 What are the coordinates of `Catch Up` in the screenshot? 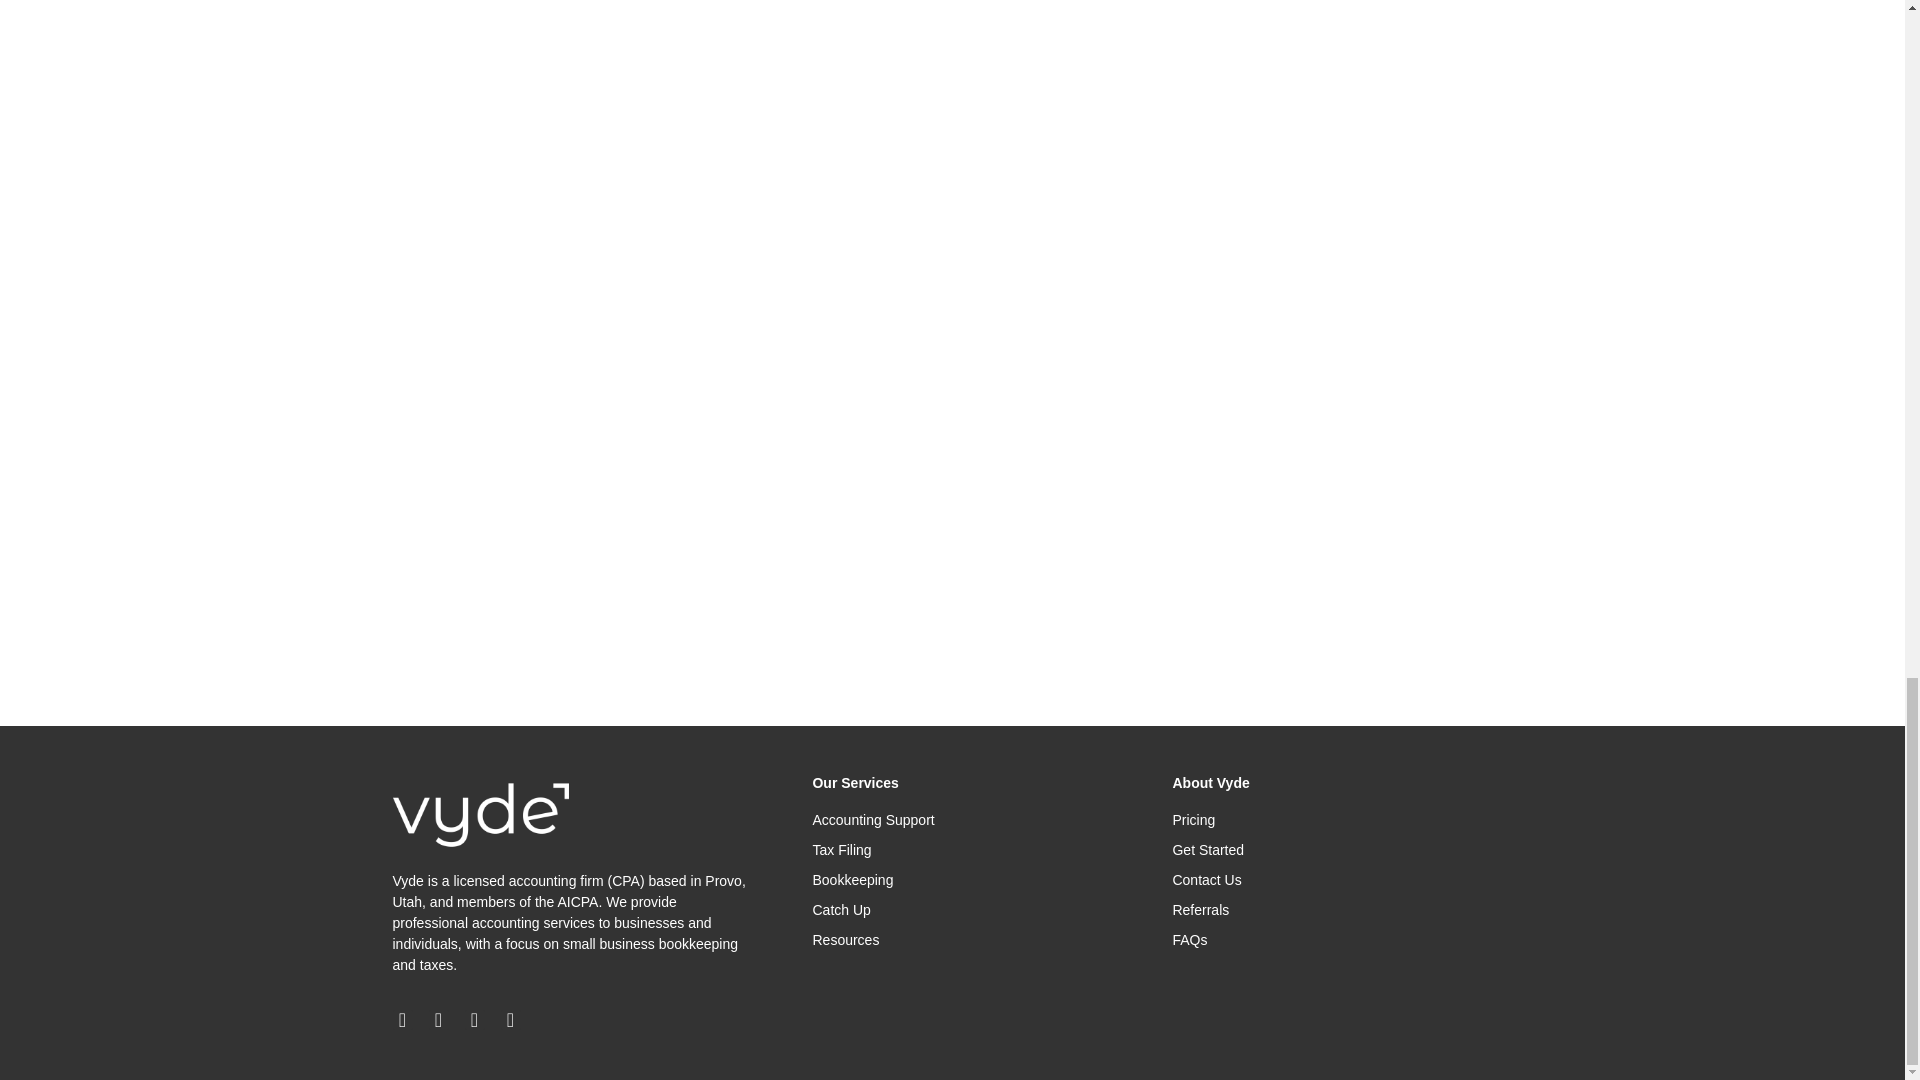 It's located at (962, 910).